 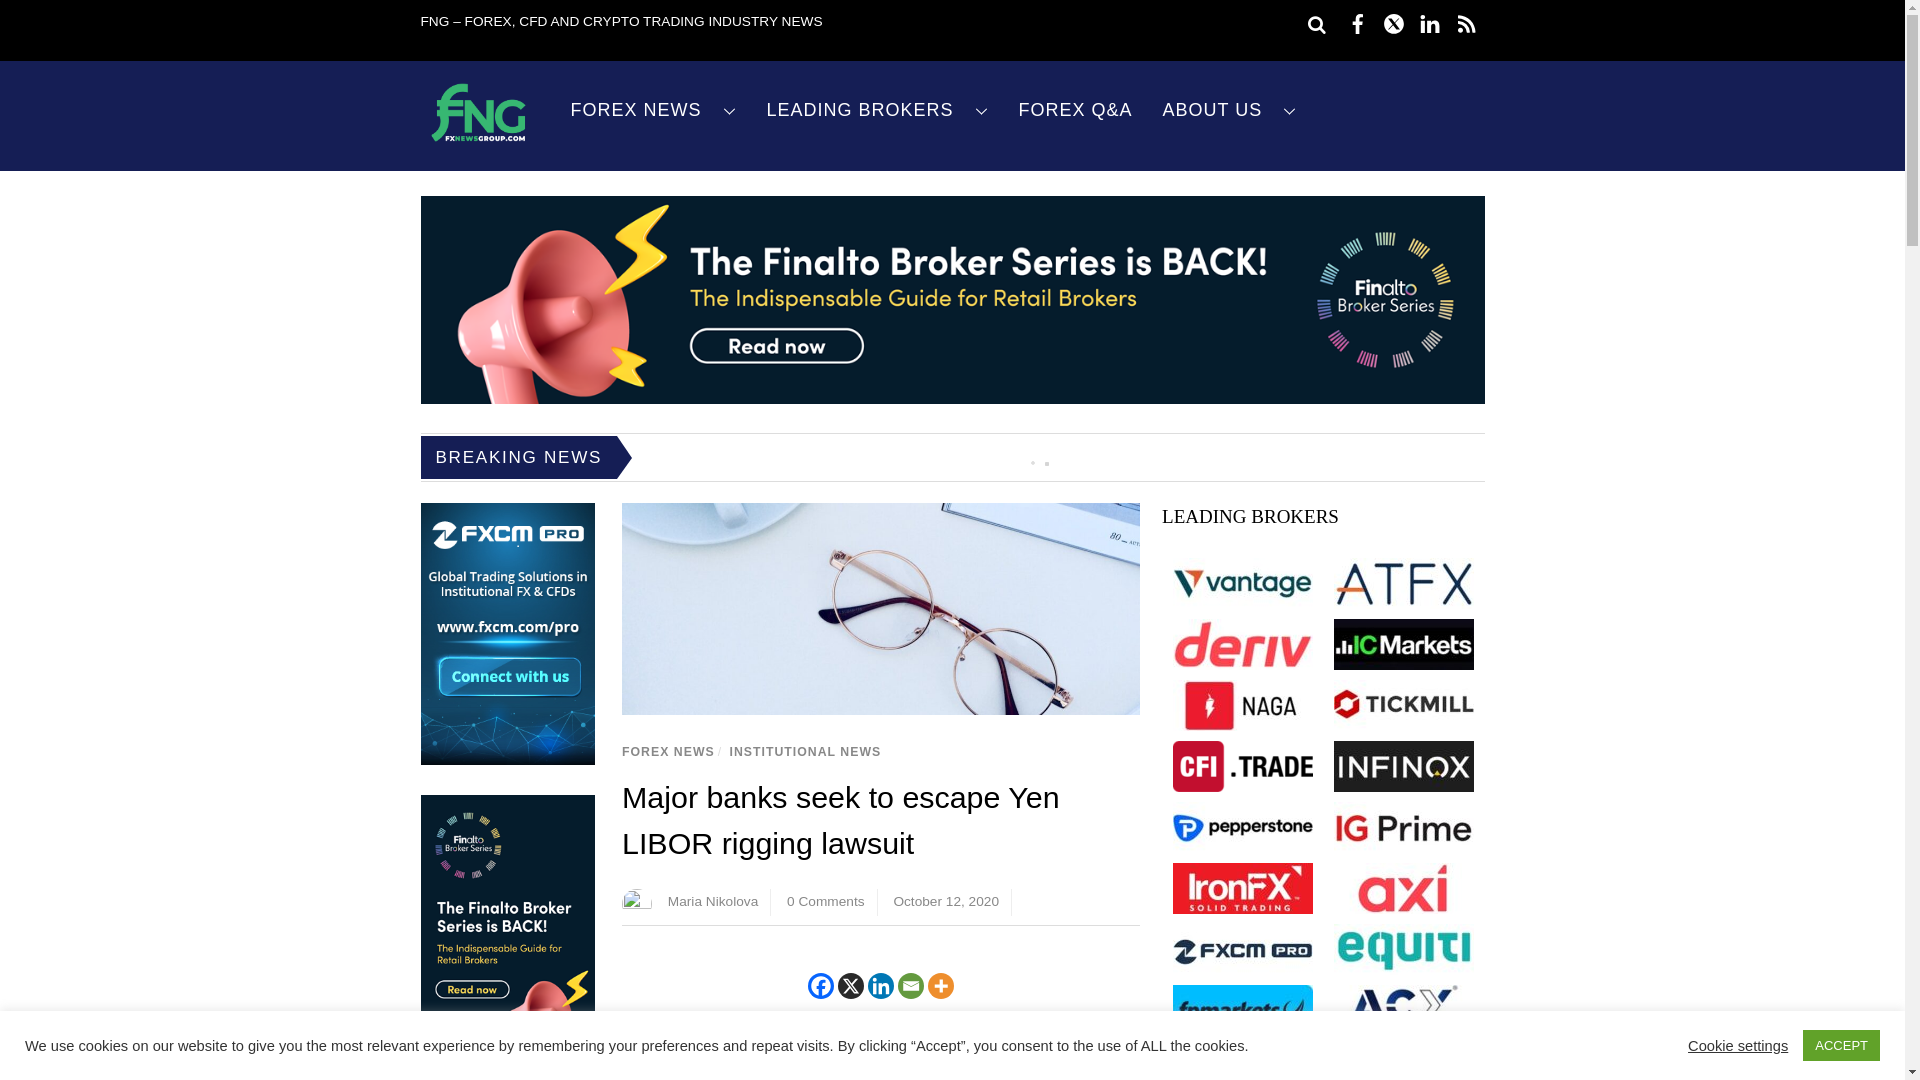 I want to click on Linkedin, so click(x=880, y=986).